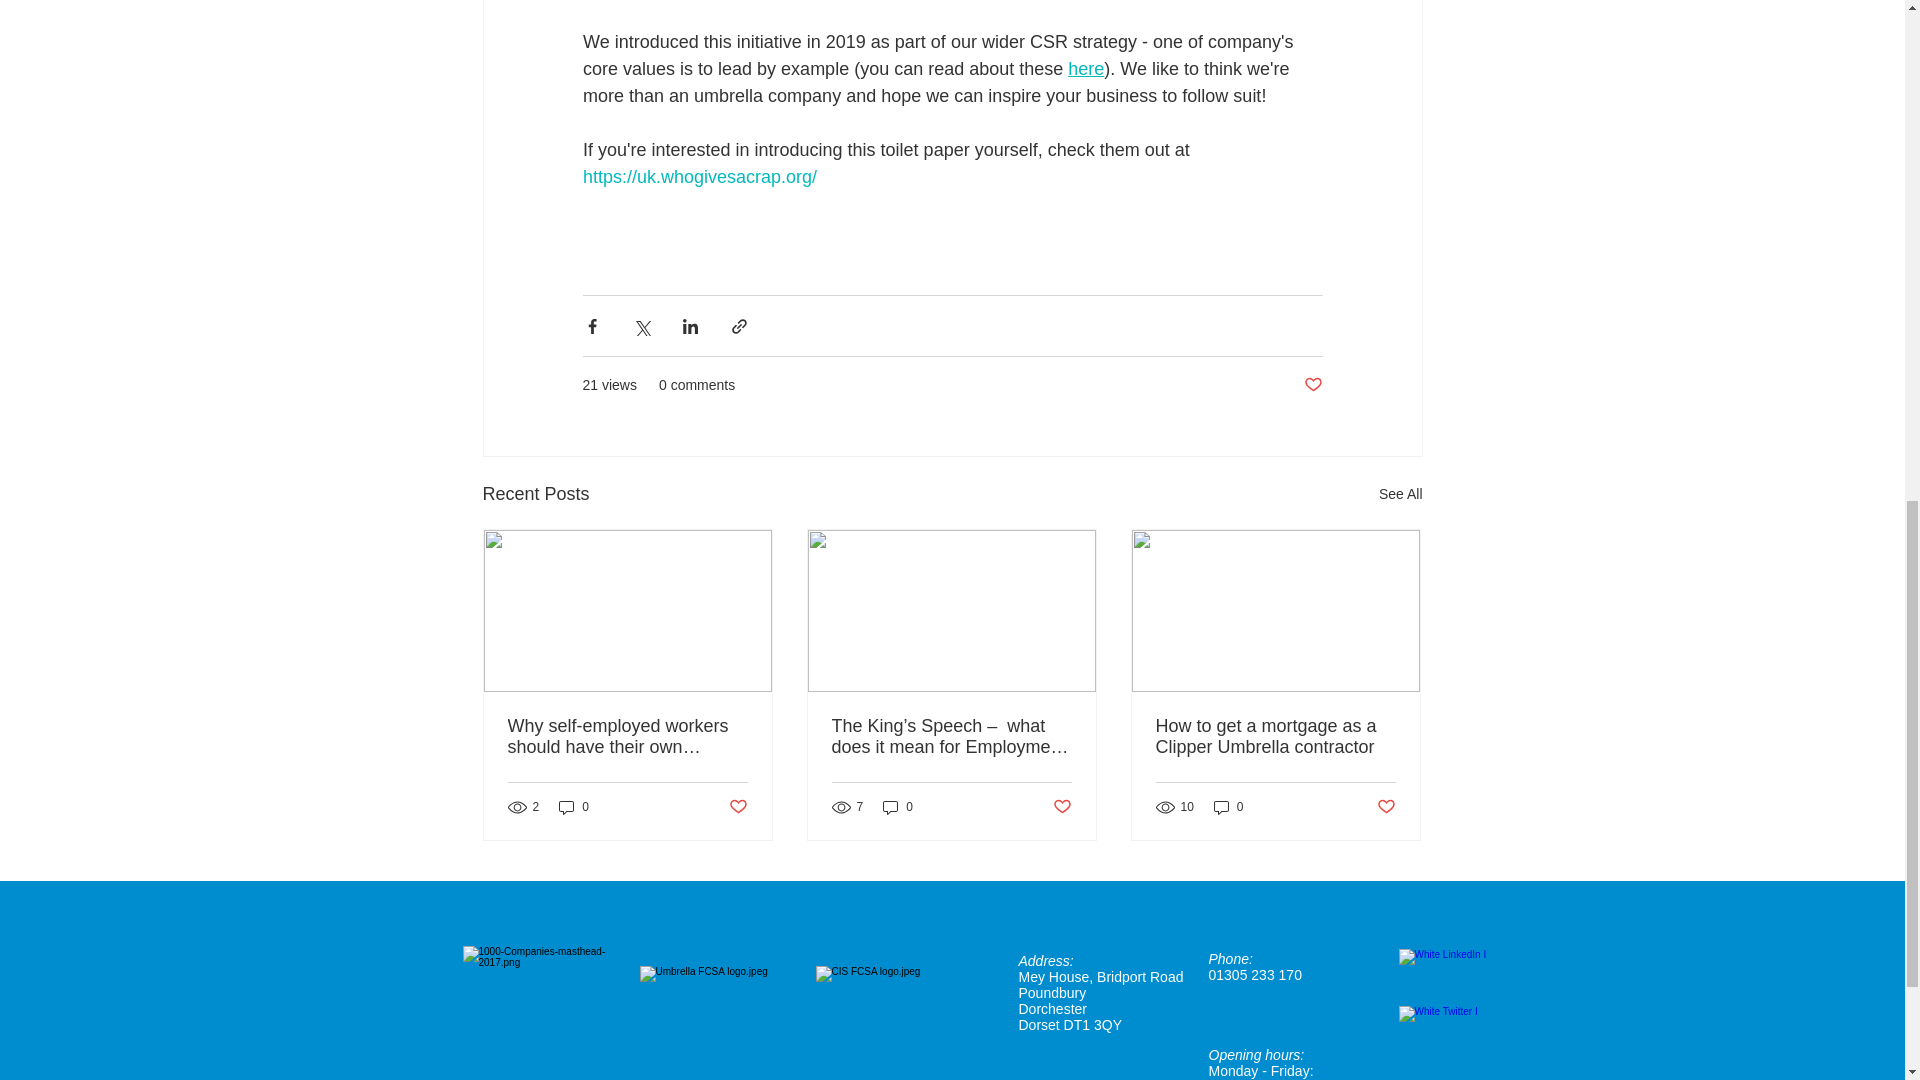 The image size is (1920, 1080). What do you see at coordinates (628, 737) in the screenshot?
I see `Why self-employed workers should have their own insurance` at bounding box center [628, 737].